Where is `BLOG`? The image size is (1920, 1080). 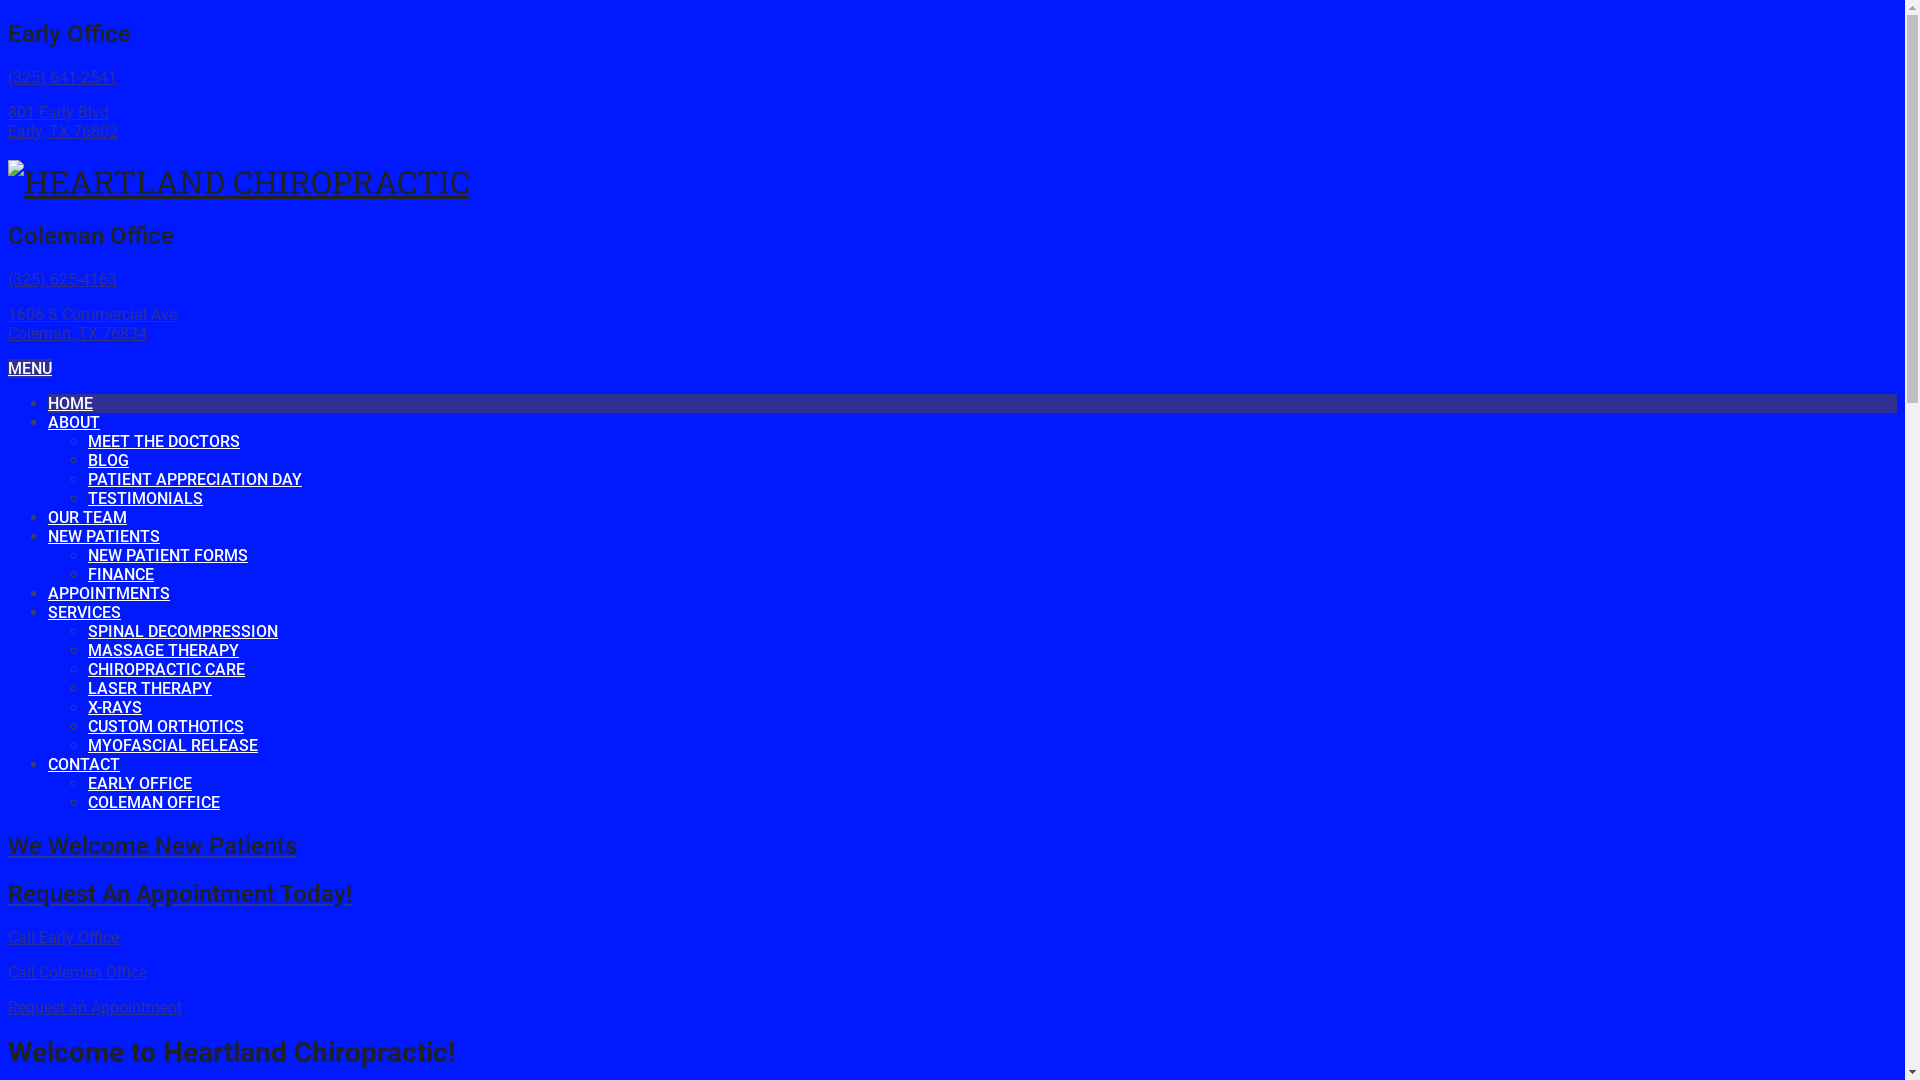 BLOG is located at coordinates (108, 460).